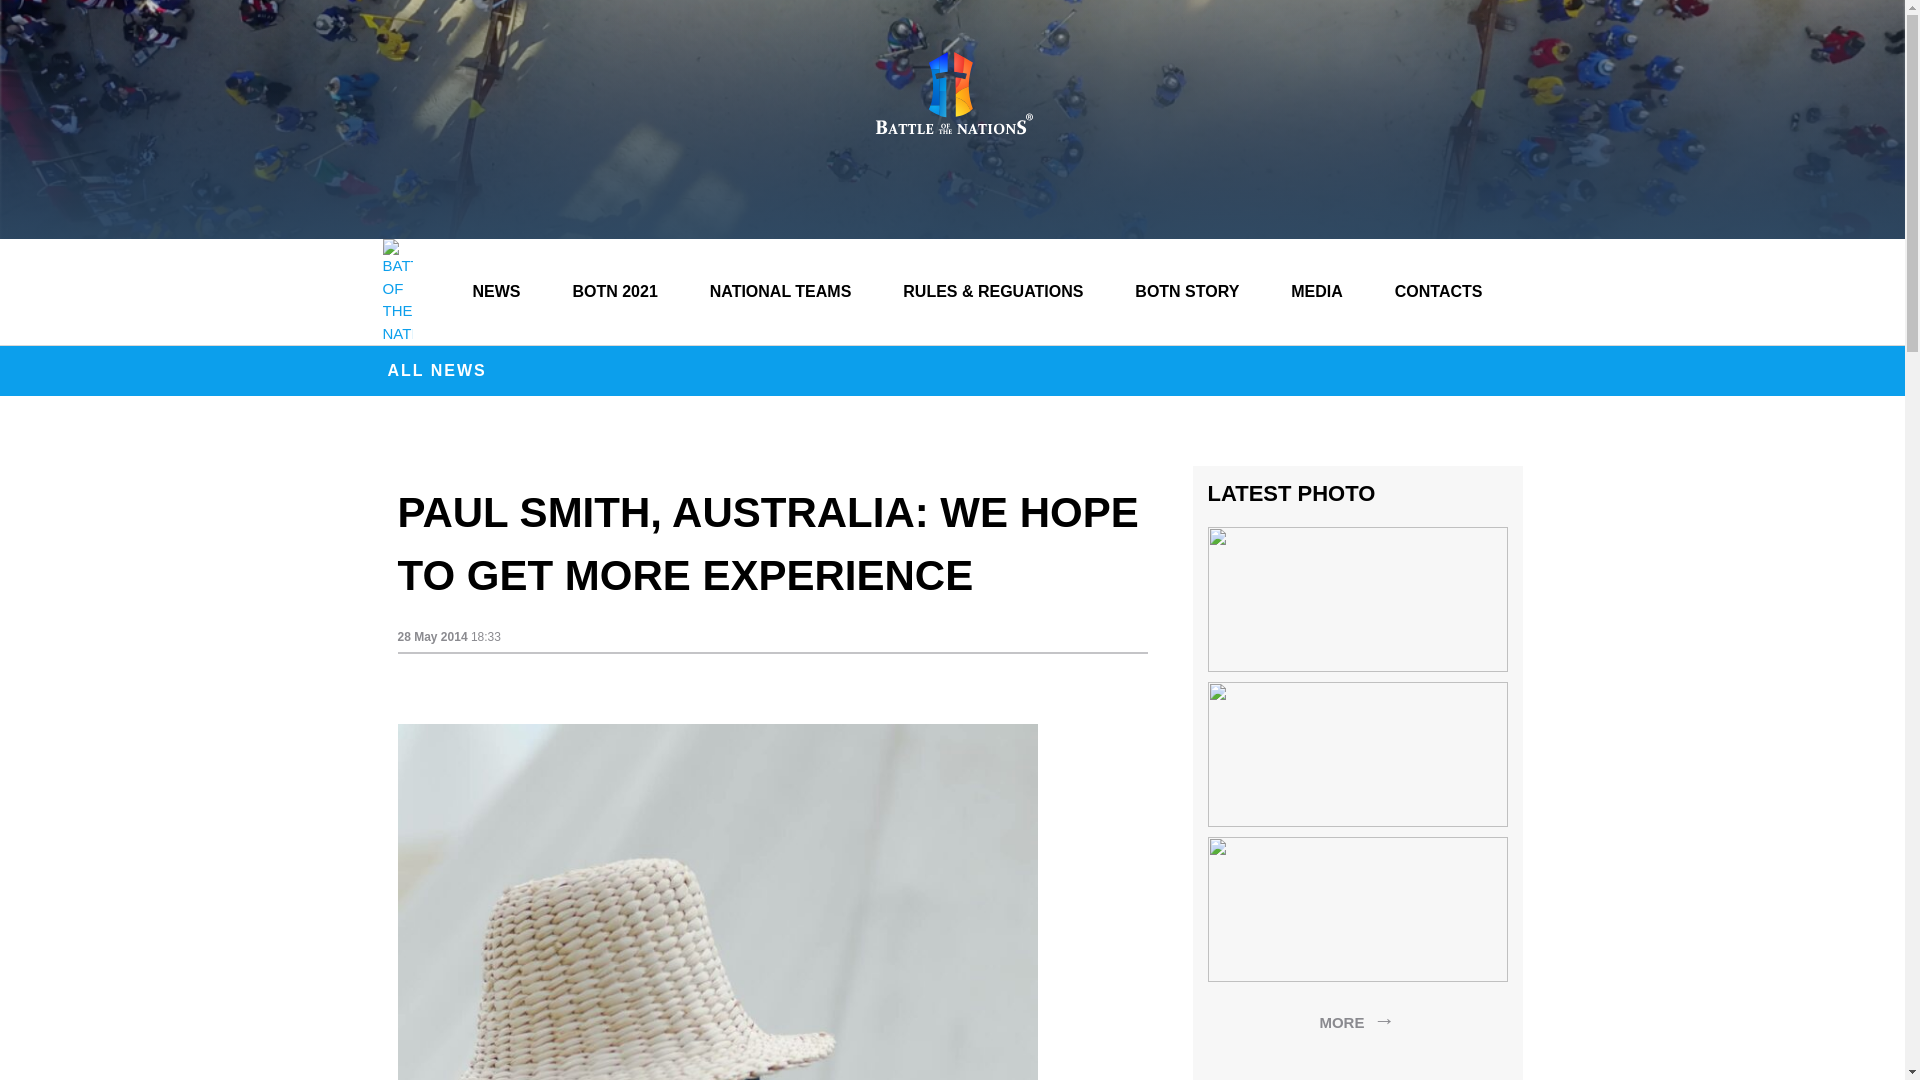 This screenshot has height=1080, width=1920. What do you see at coordinates (1438, 292) in the screenshot?
I see `CONTACTS` at bounding box center [1438, 292].